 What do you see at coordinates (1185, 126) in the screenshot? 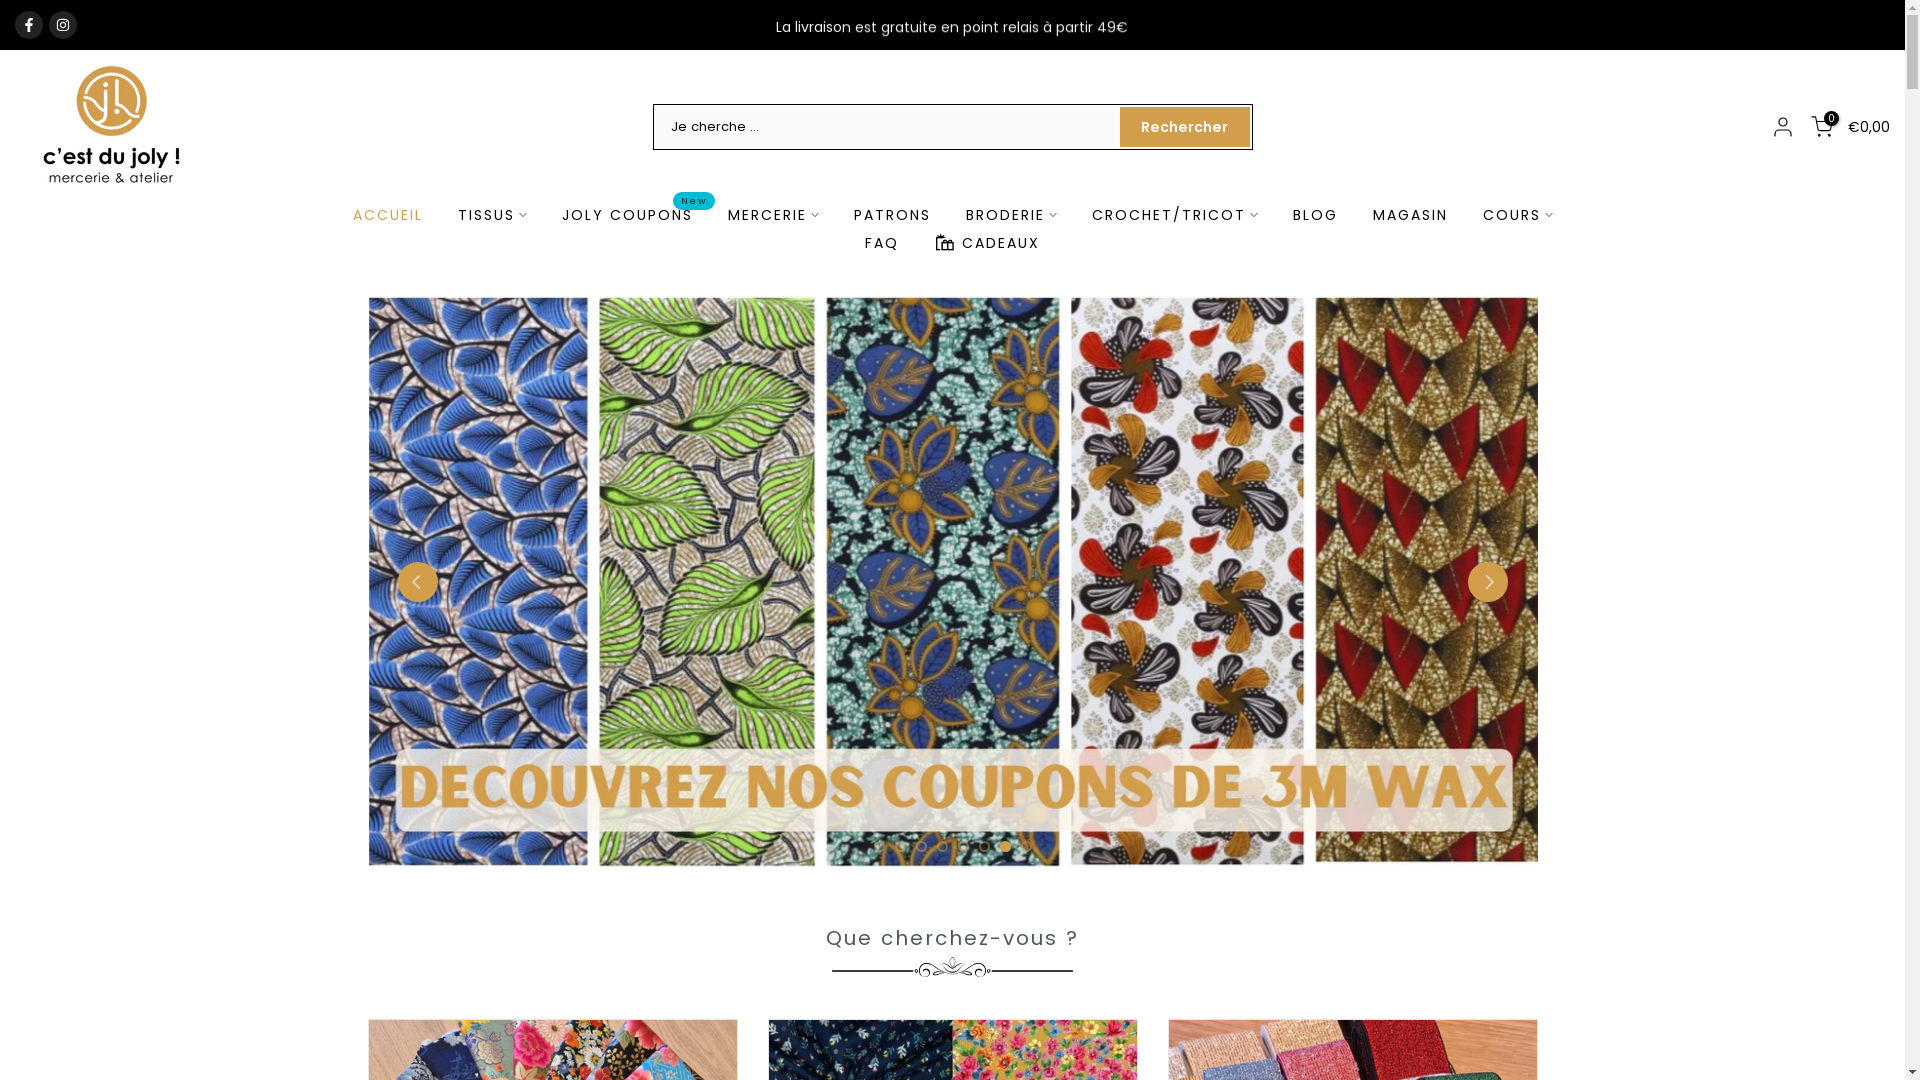
I see `Rechercher` at bounding box center [1185, 126].